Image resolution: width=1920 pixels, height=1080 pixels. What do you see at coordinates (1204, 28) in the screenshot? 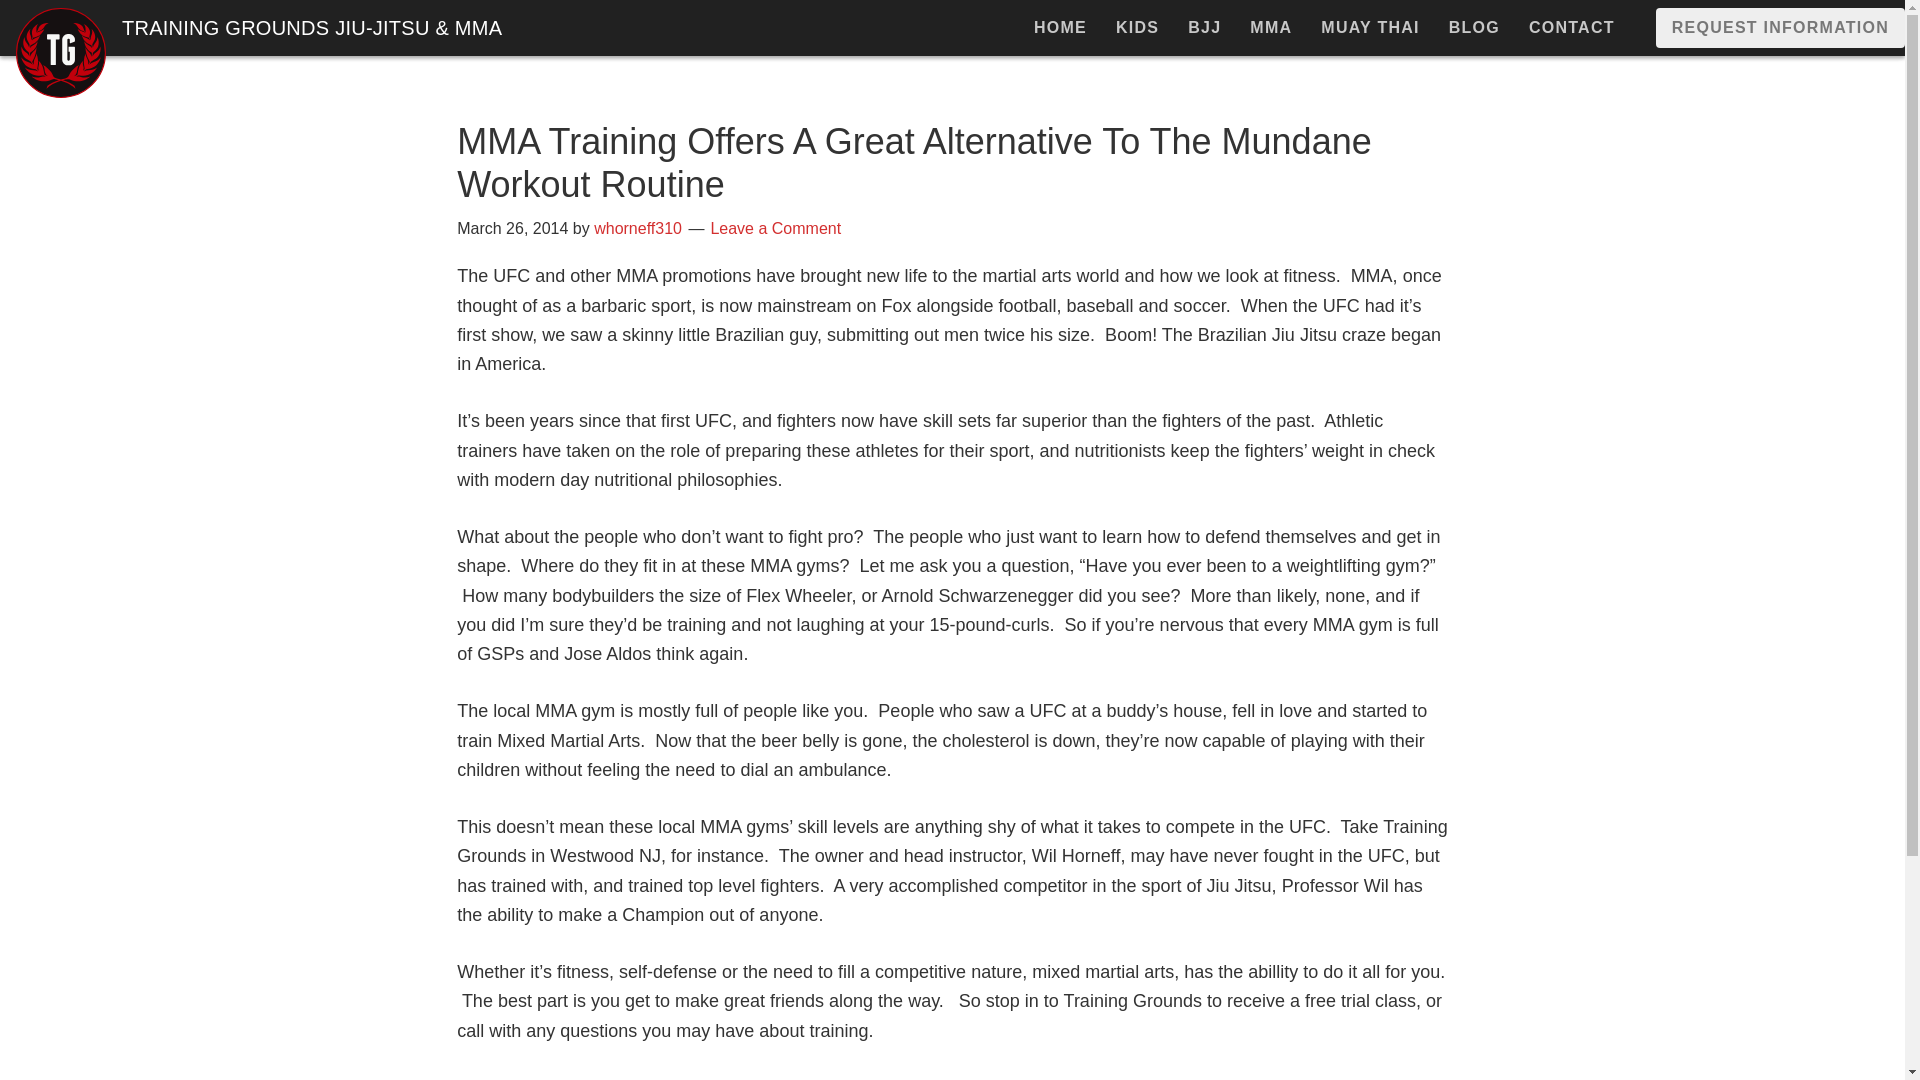
I see `BJJ` at bounding box center [1204, 28].